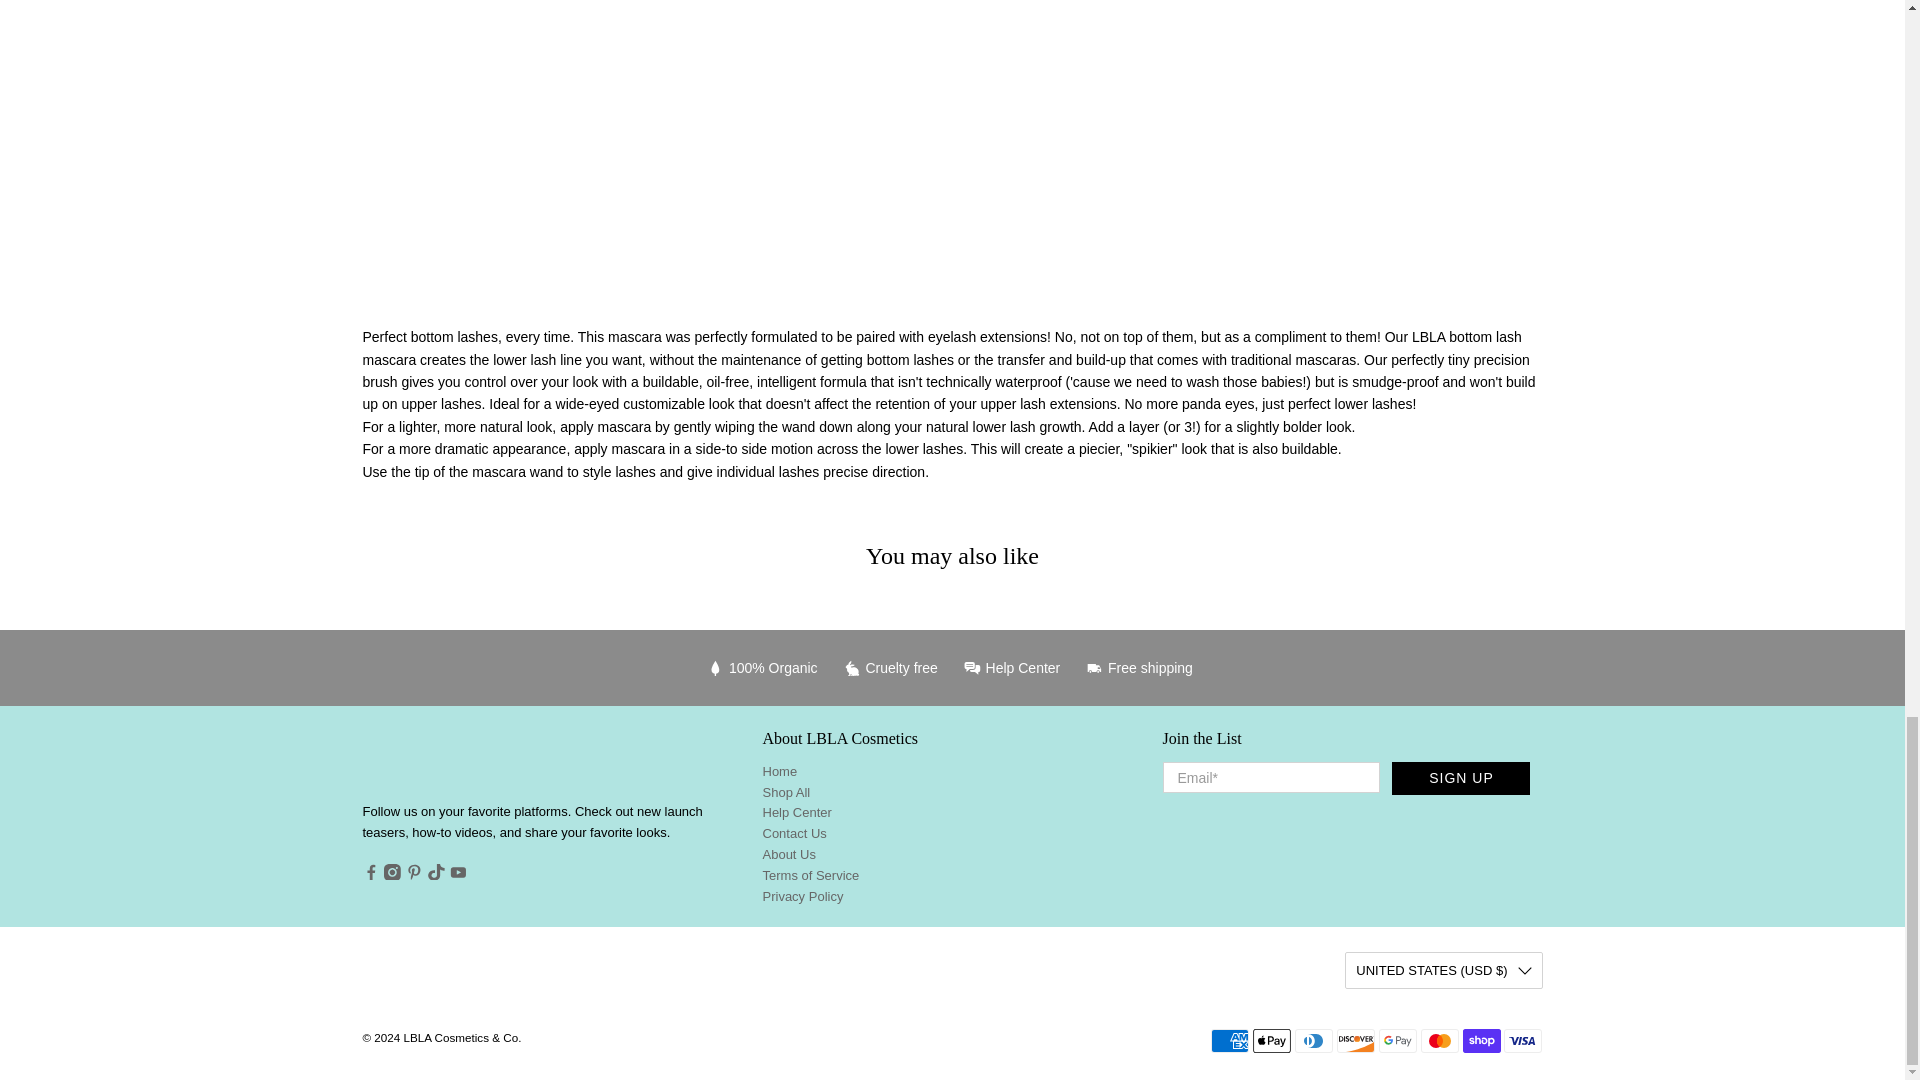  I want to click on American Express, so click(1230, 1041).